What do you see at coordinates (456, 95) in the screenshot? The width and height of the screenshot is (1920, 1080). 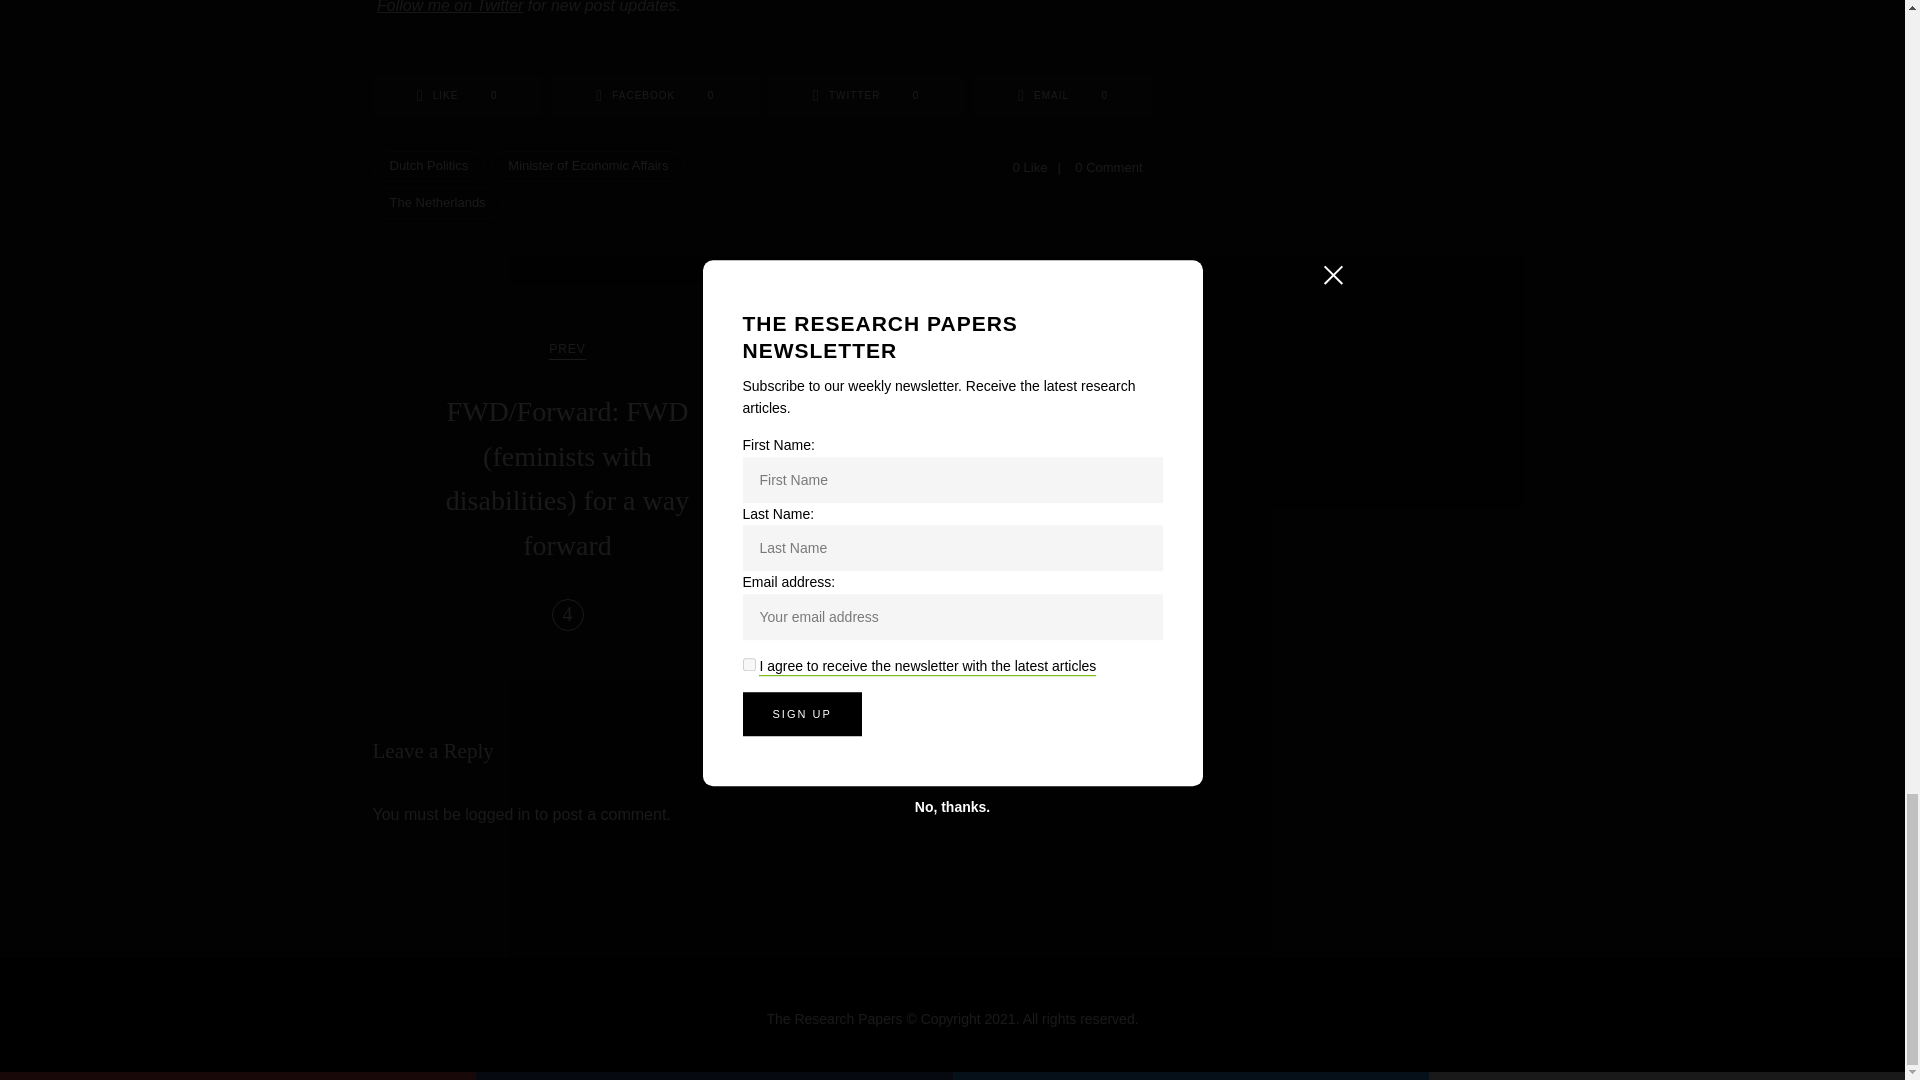 I see `Like` at bounding box center [456, 95].